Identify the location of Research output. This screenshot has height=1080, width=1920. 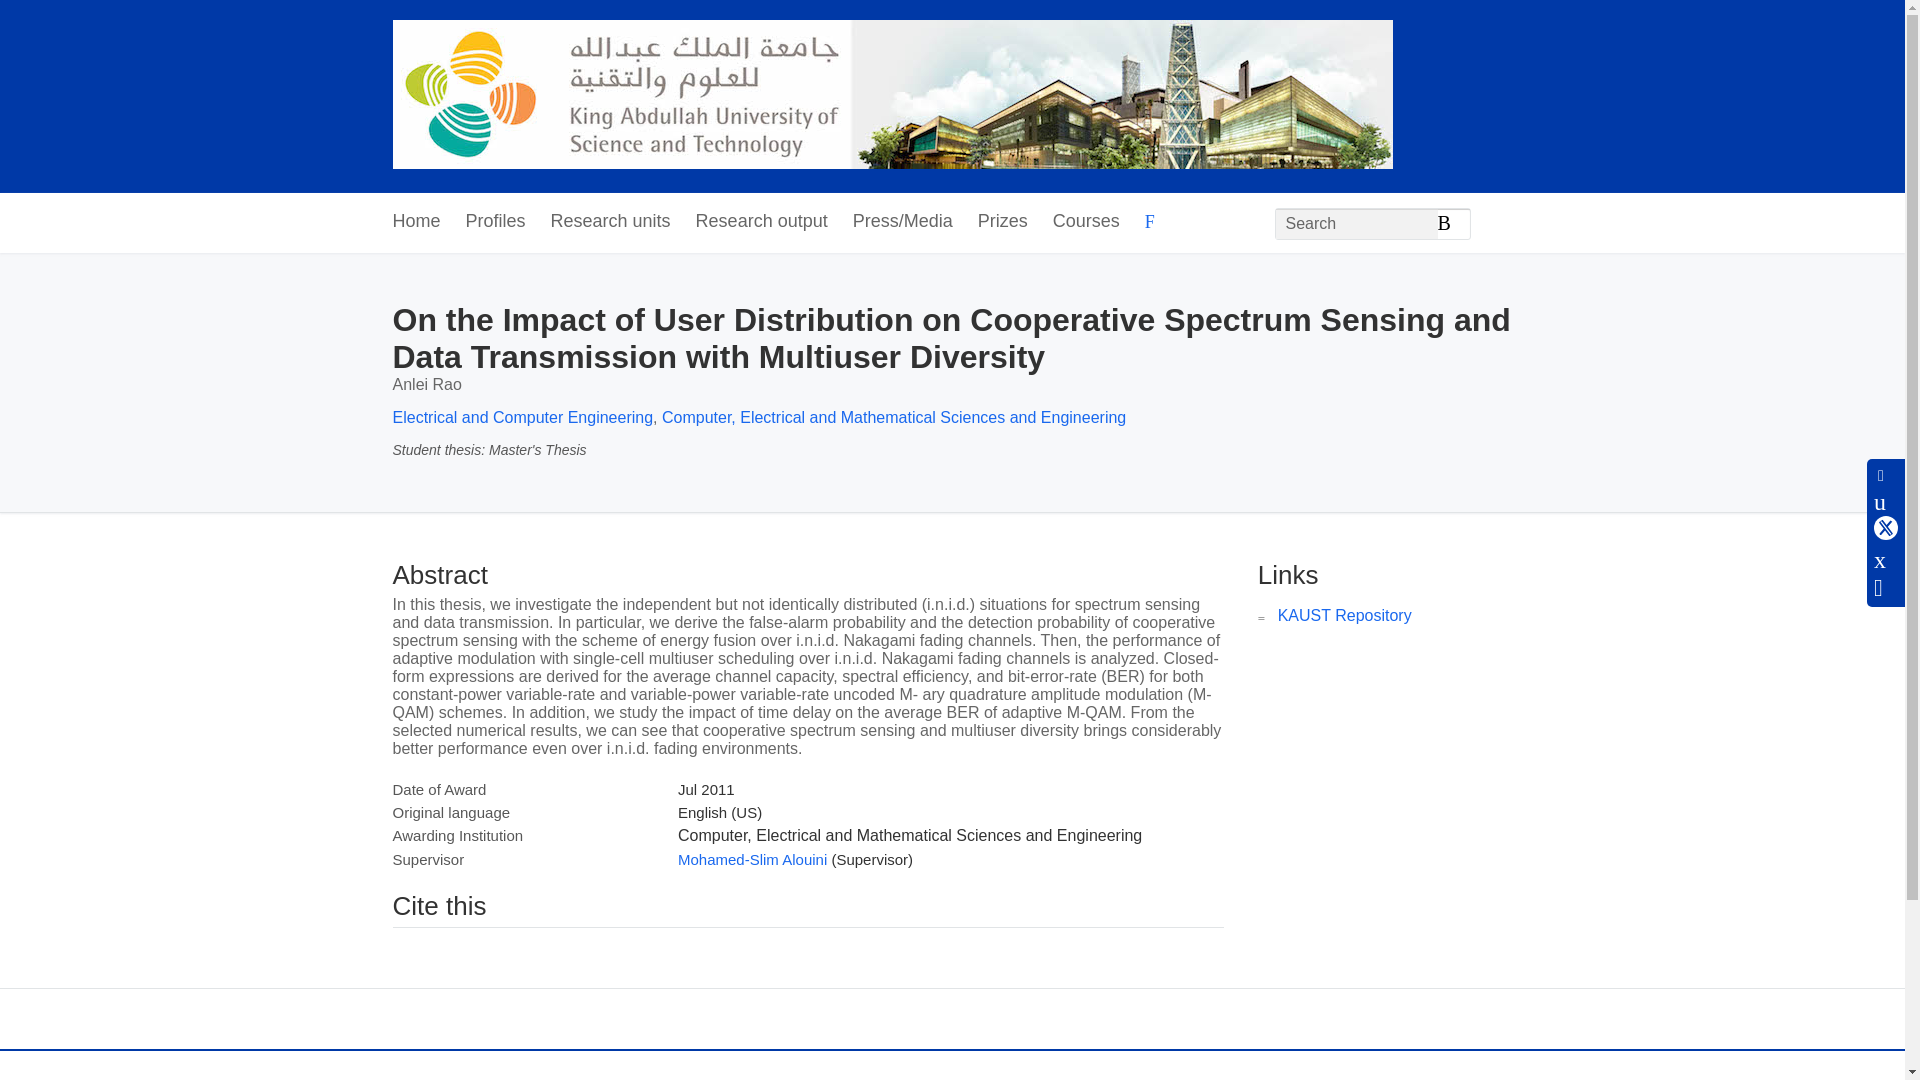
(761, 222).